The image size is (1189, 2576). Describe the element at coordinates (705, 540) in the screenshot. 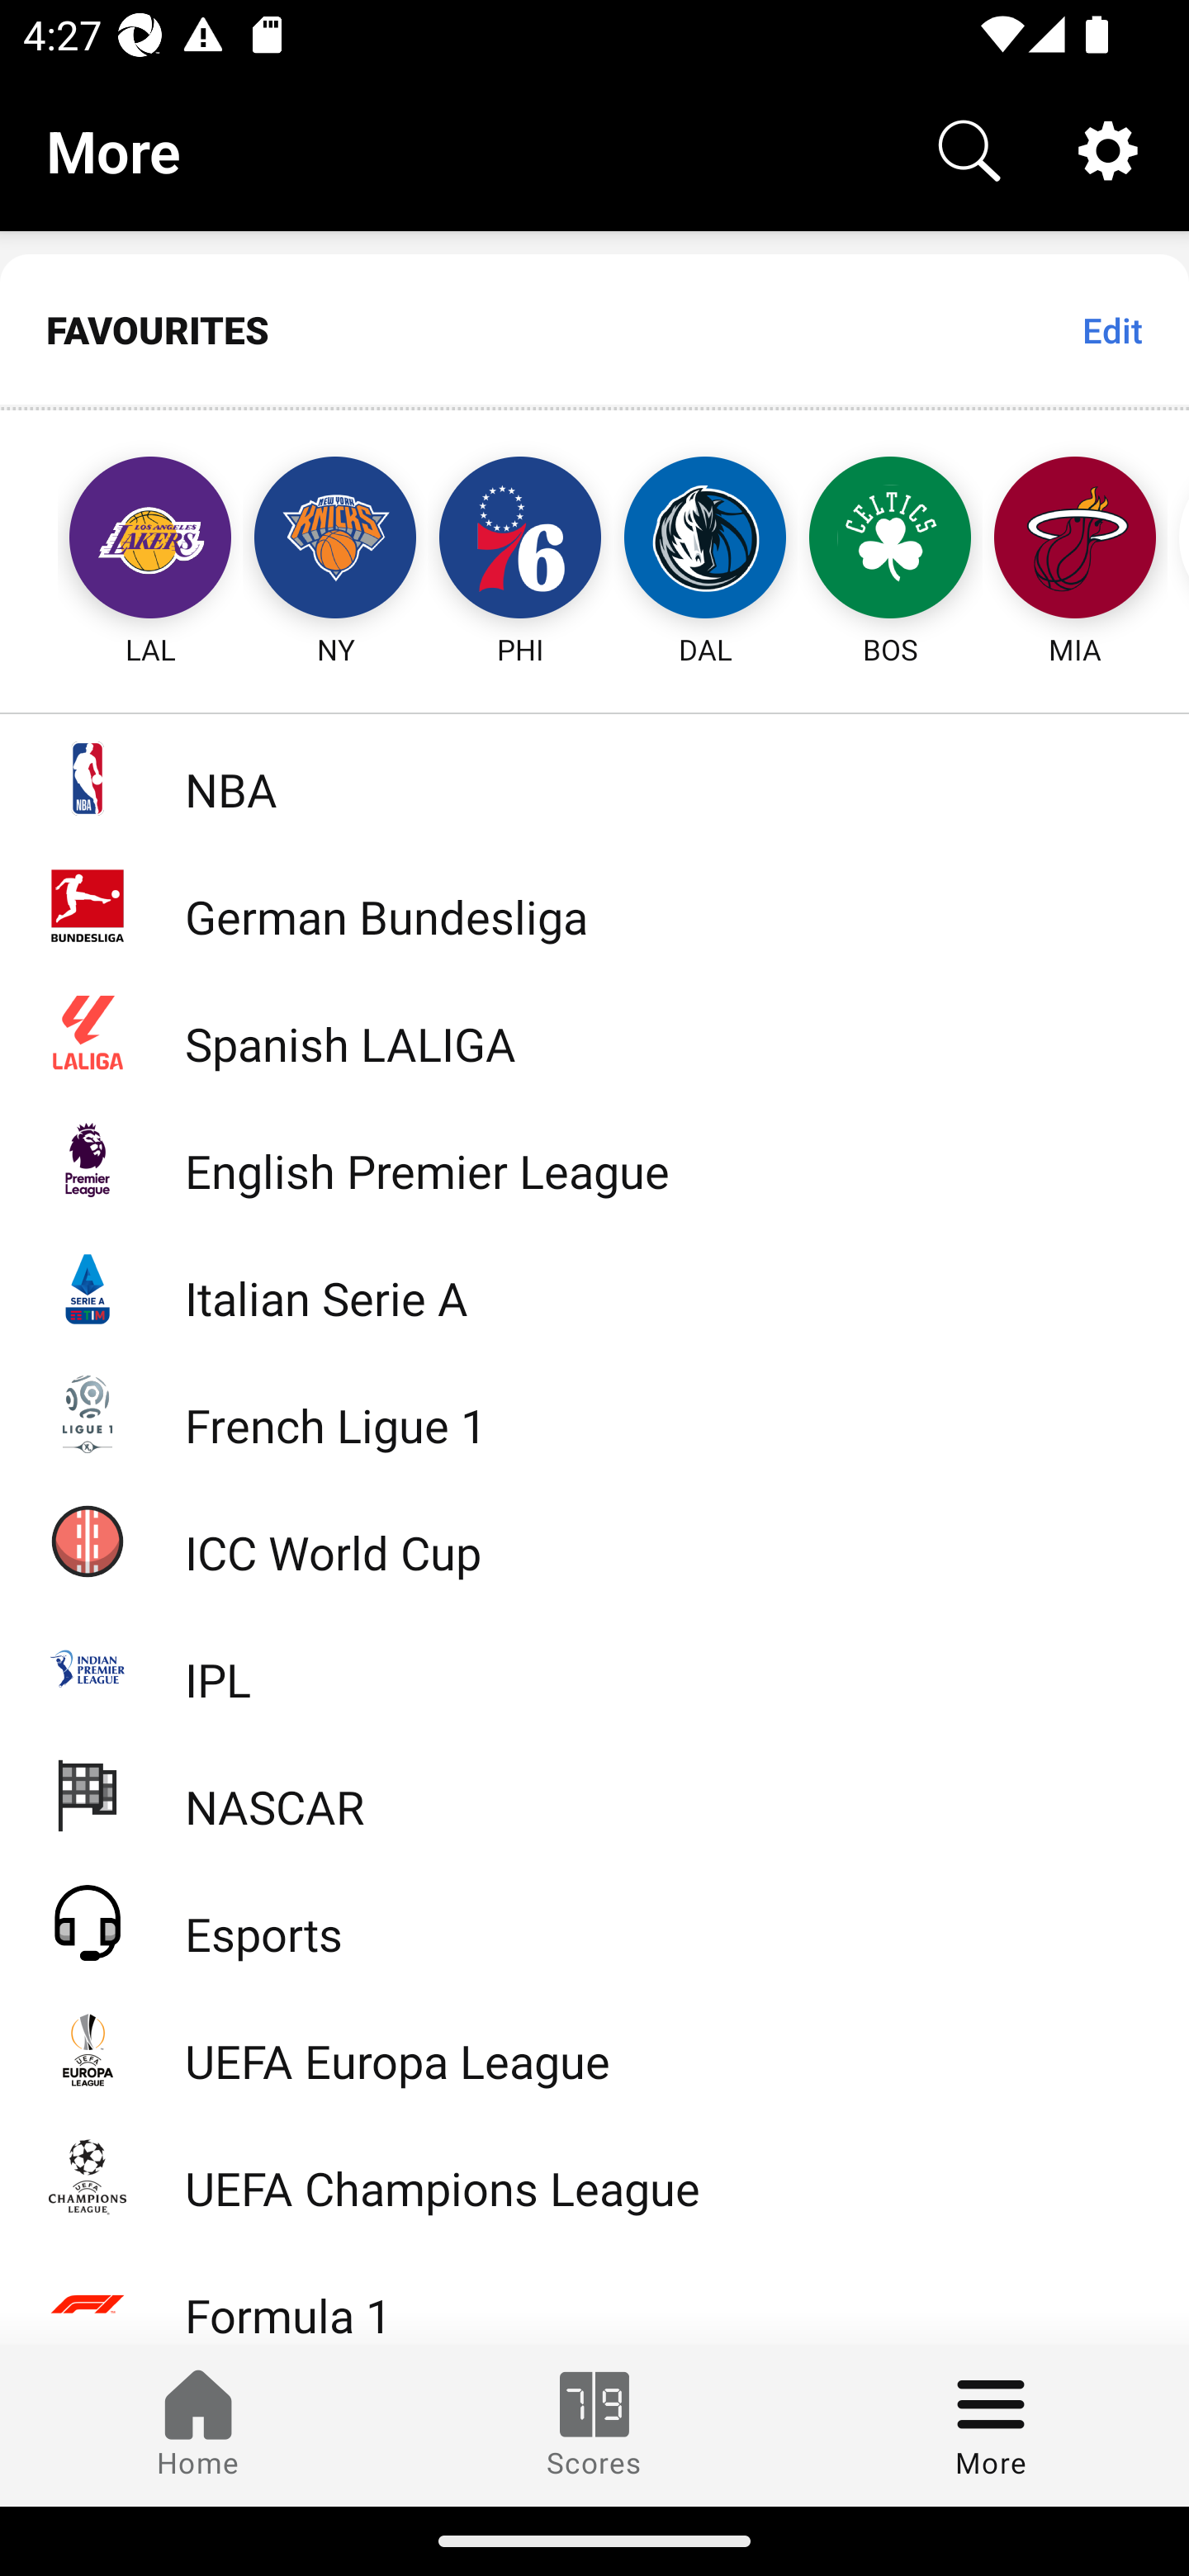

I see `DAL Dallas Mavericks` at that location.